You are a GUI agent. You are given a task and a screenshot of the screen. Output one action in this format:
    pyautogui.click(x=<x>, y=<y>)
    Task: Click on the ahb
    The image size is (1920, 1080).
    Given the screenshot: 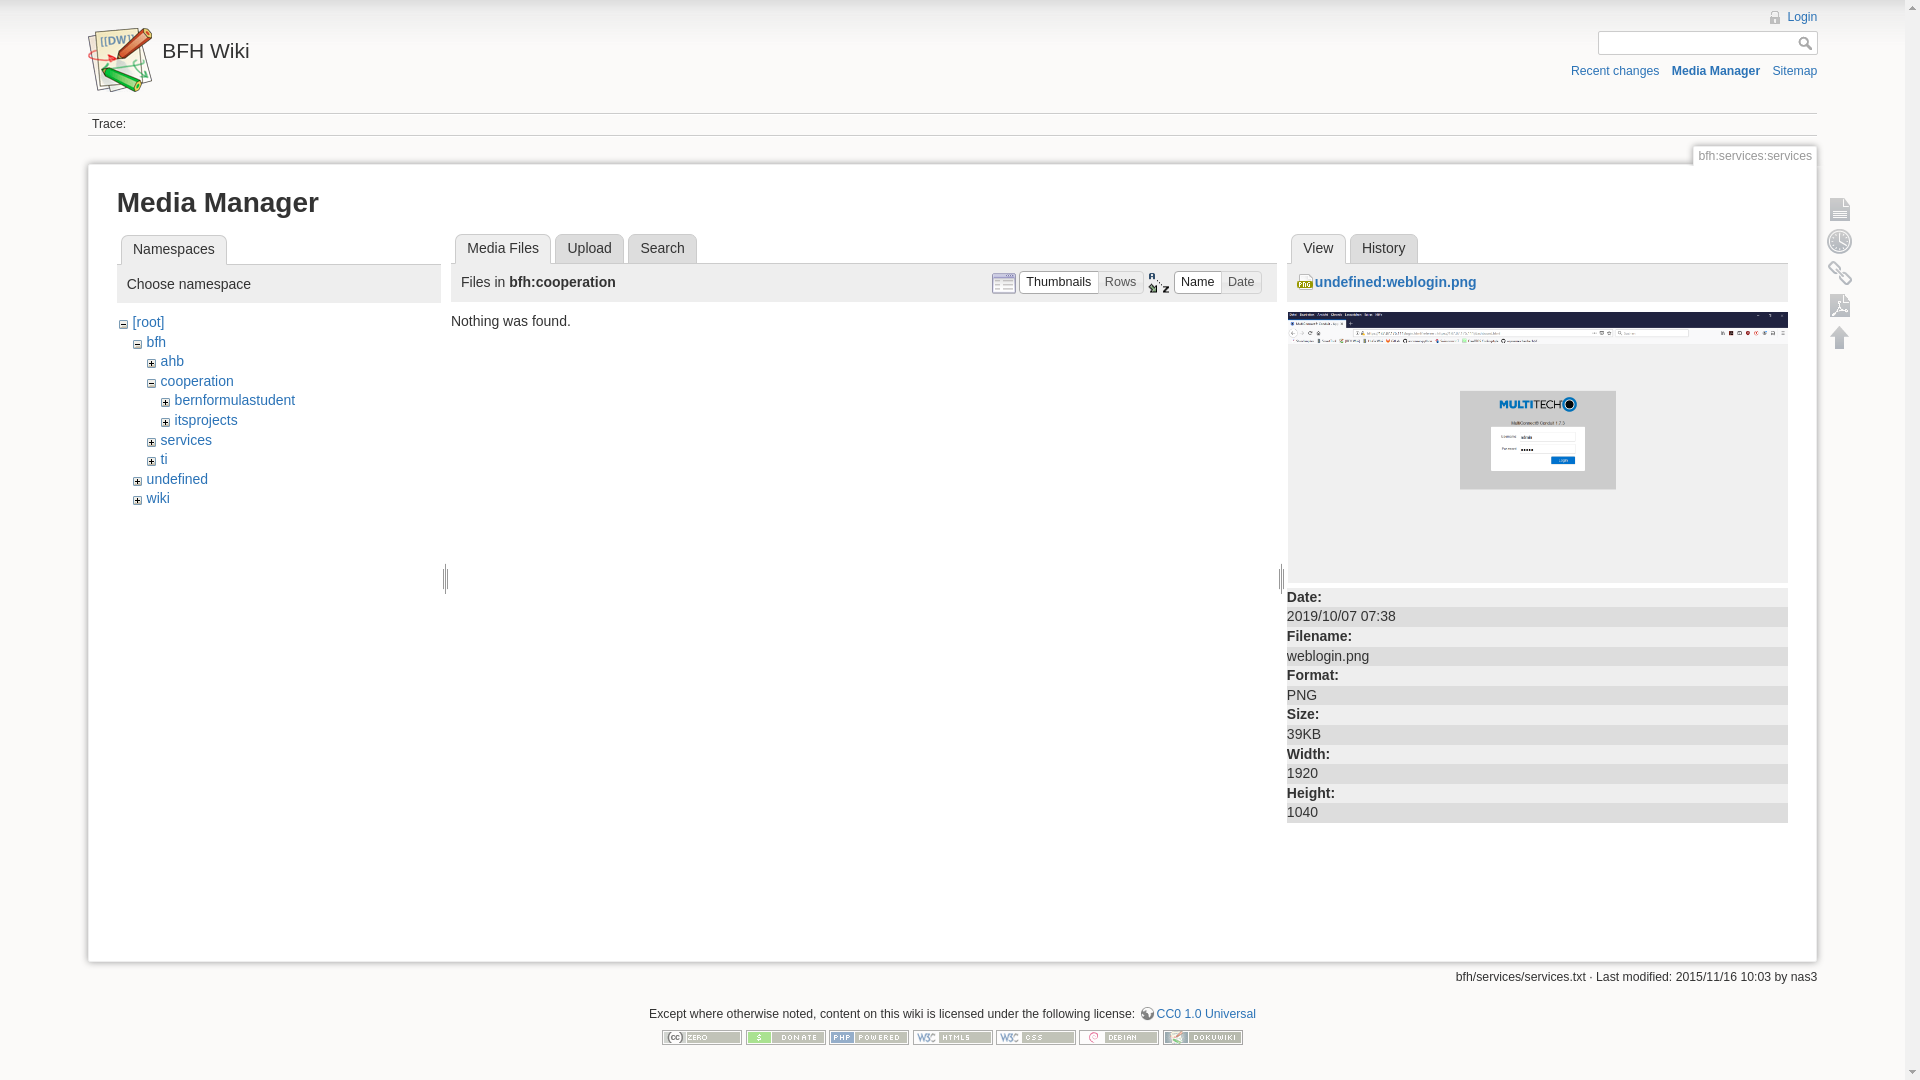 What is the action you would take?
    pyautogui.click(x=172, y=361)
    